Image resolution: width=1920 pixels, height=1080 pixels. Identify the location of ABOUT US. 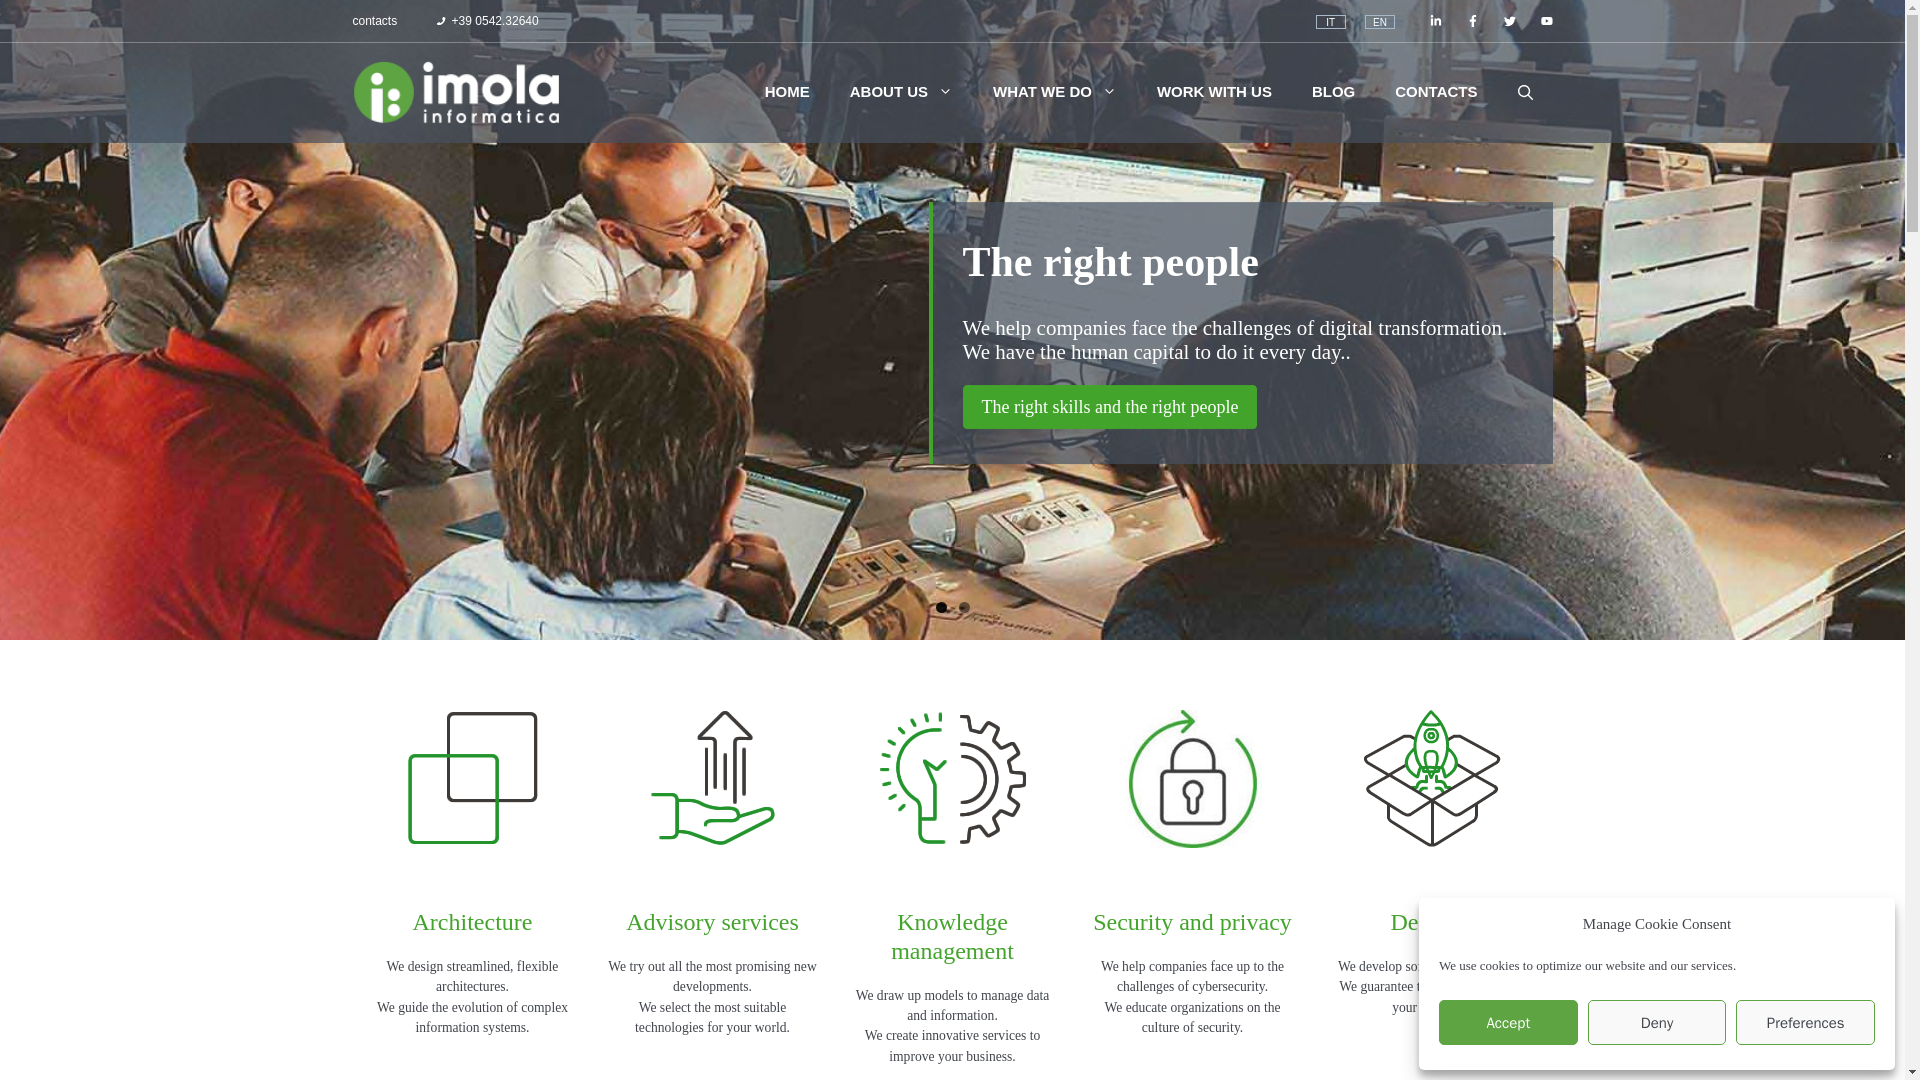
(901, 92).